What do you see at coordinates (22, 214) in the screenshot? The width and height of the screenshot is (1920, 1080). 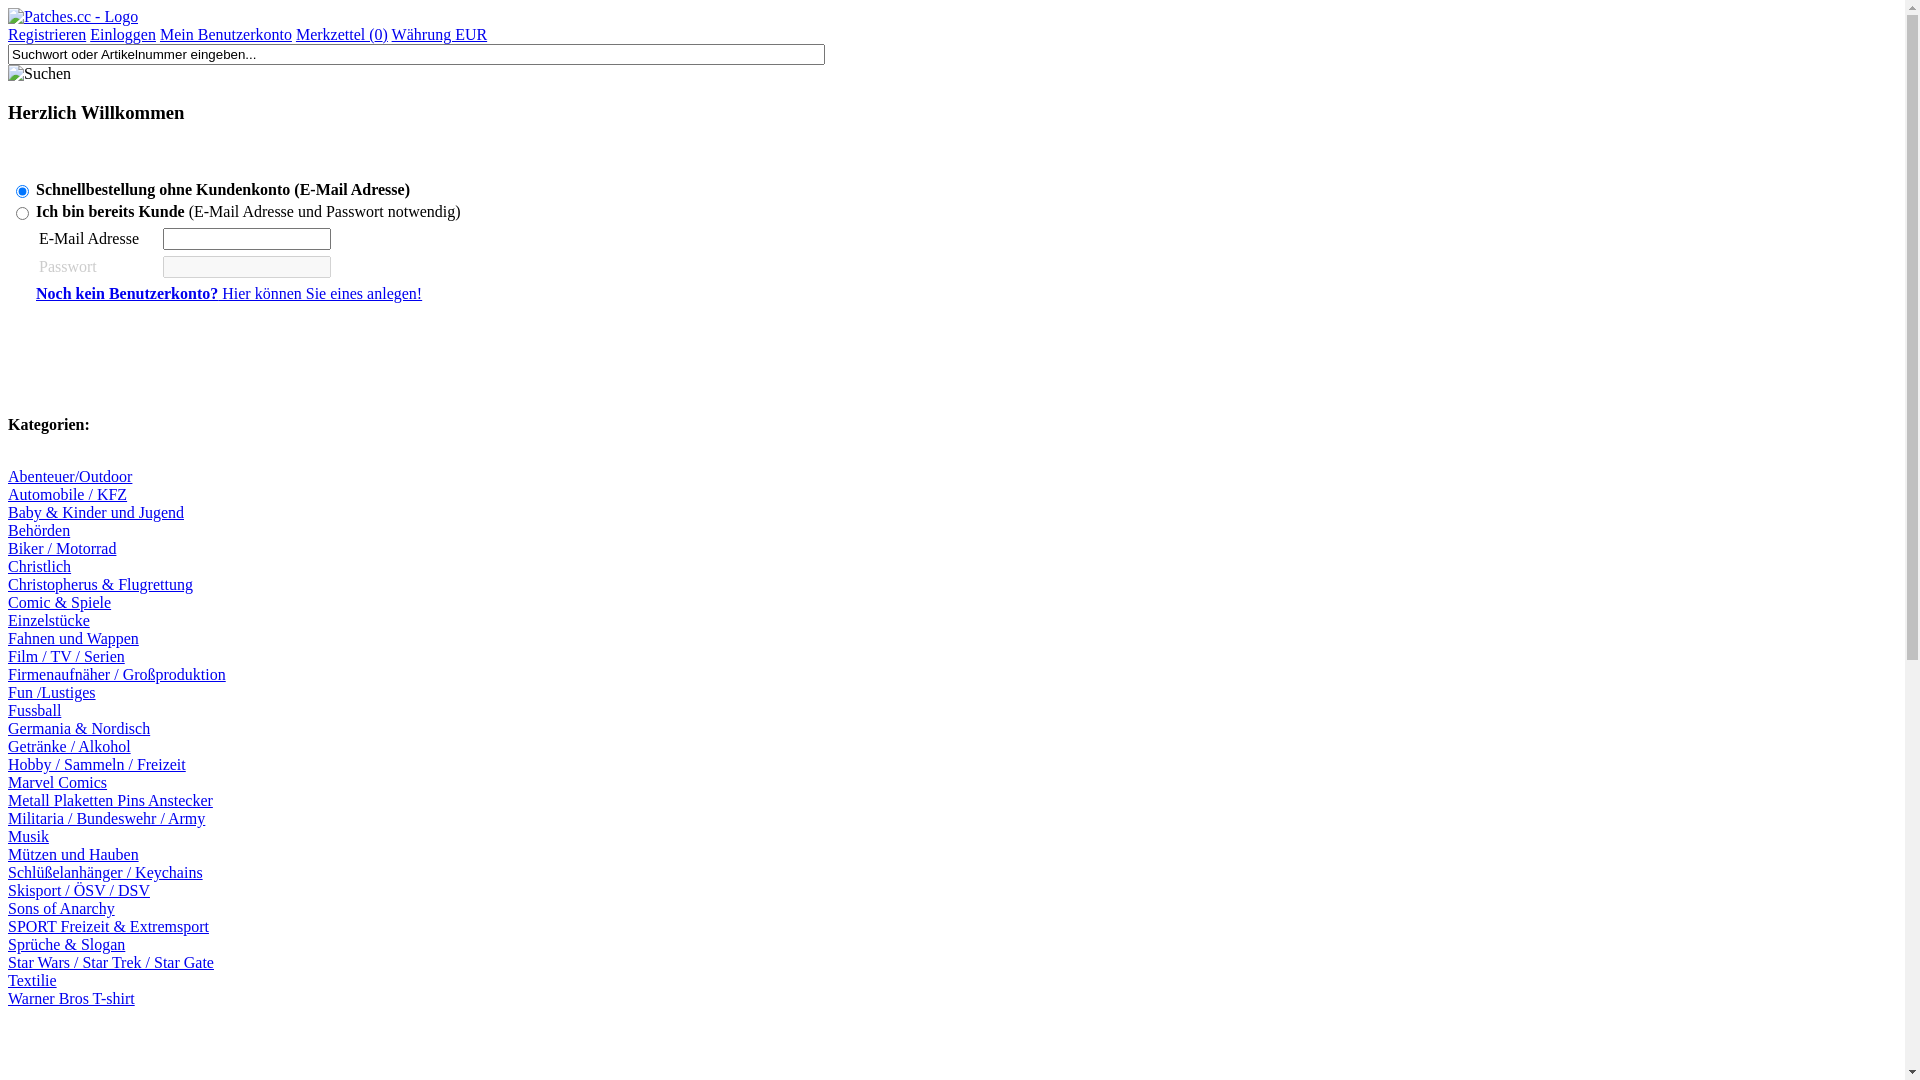 I see `2` at bounding box center [22, 214].